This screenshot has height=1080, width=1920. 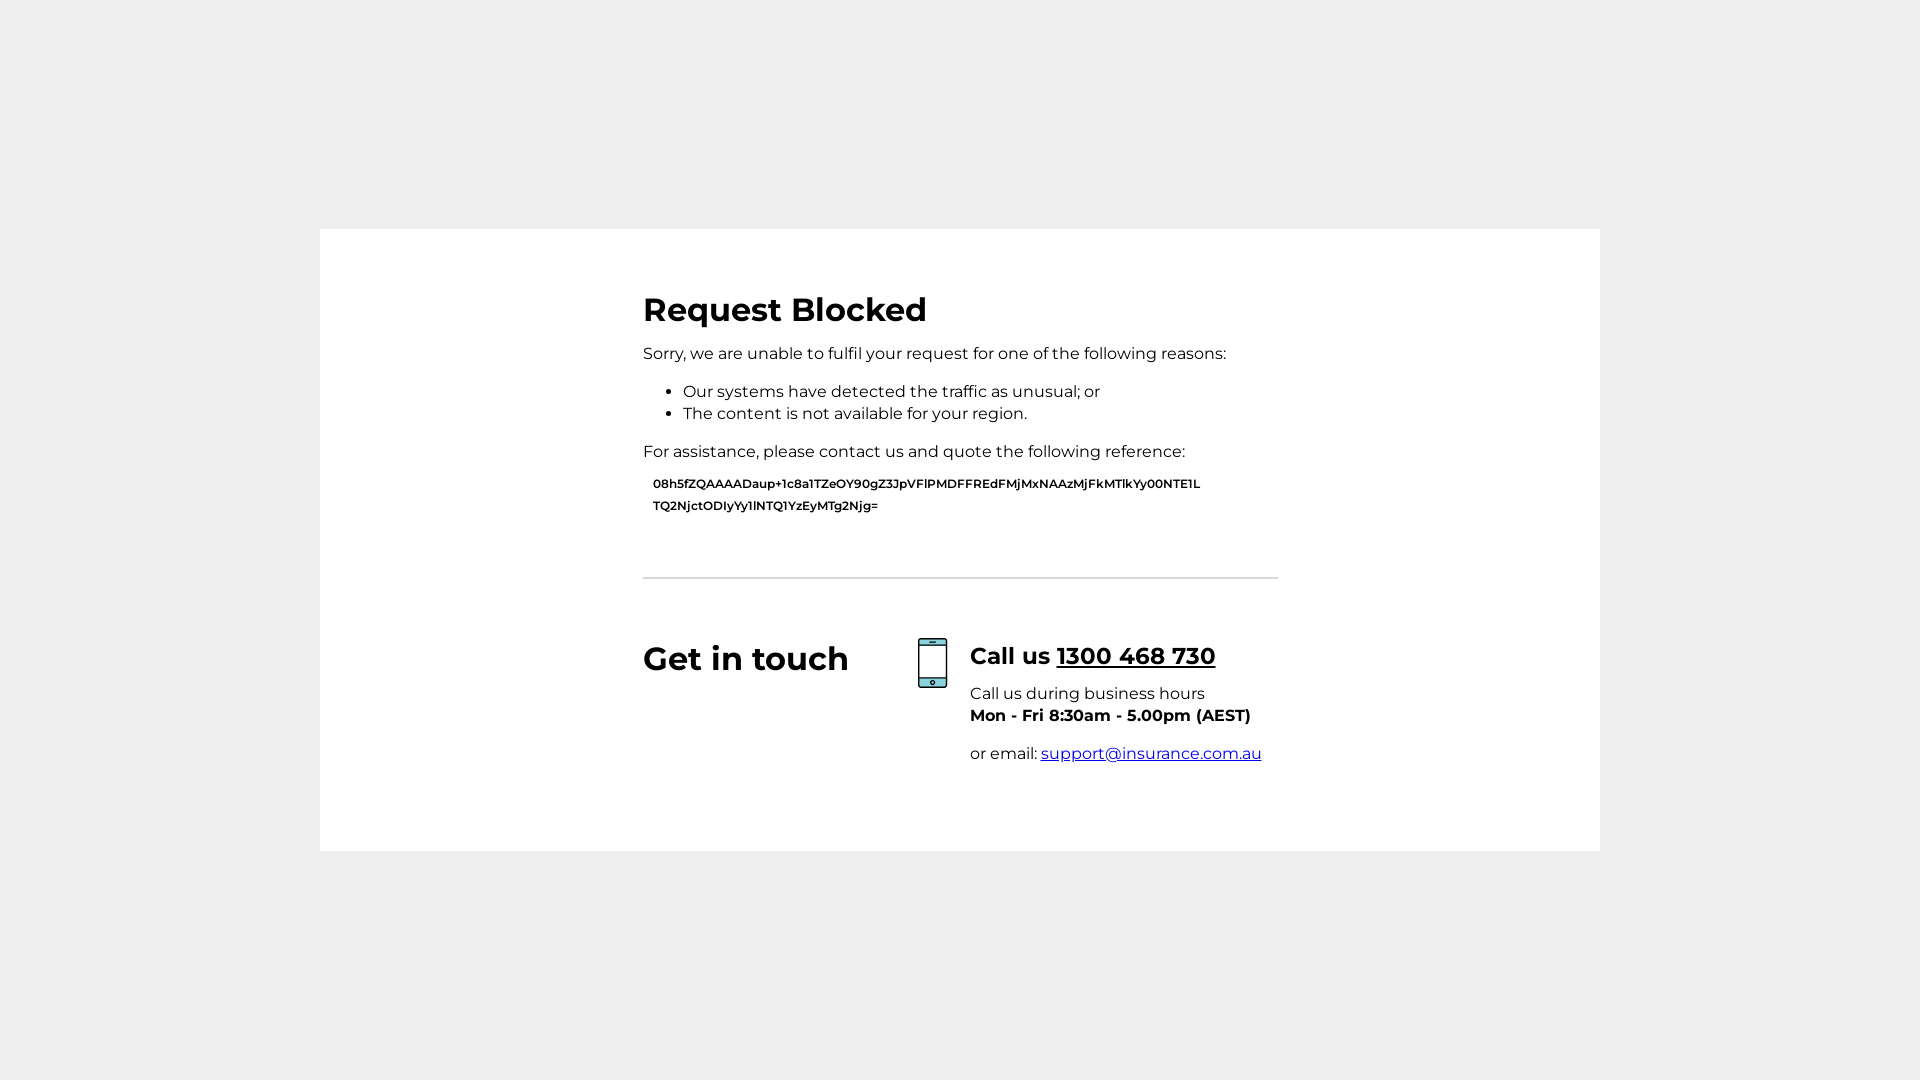 I want to click on 1300 468 730, so click(x=1136, y=656).